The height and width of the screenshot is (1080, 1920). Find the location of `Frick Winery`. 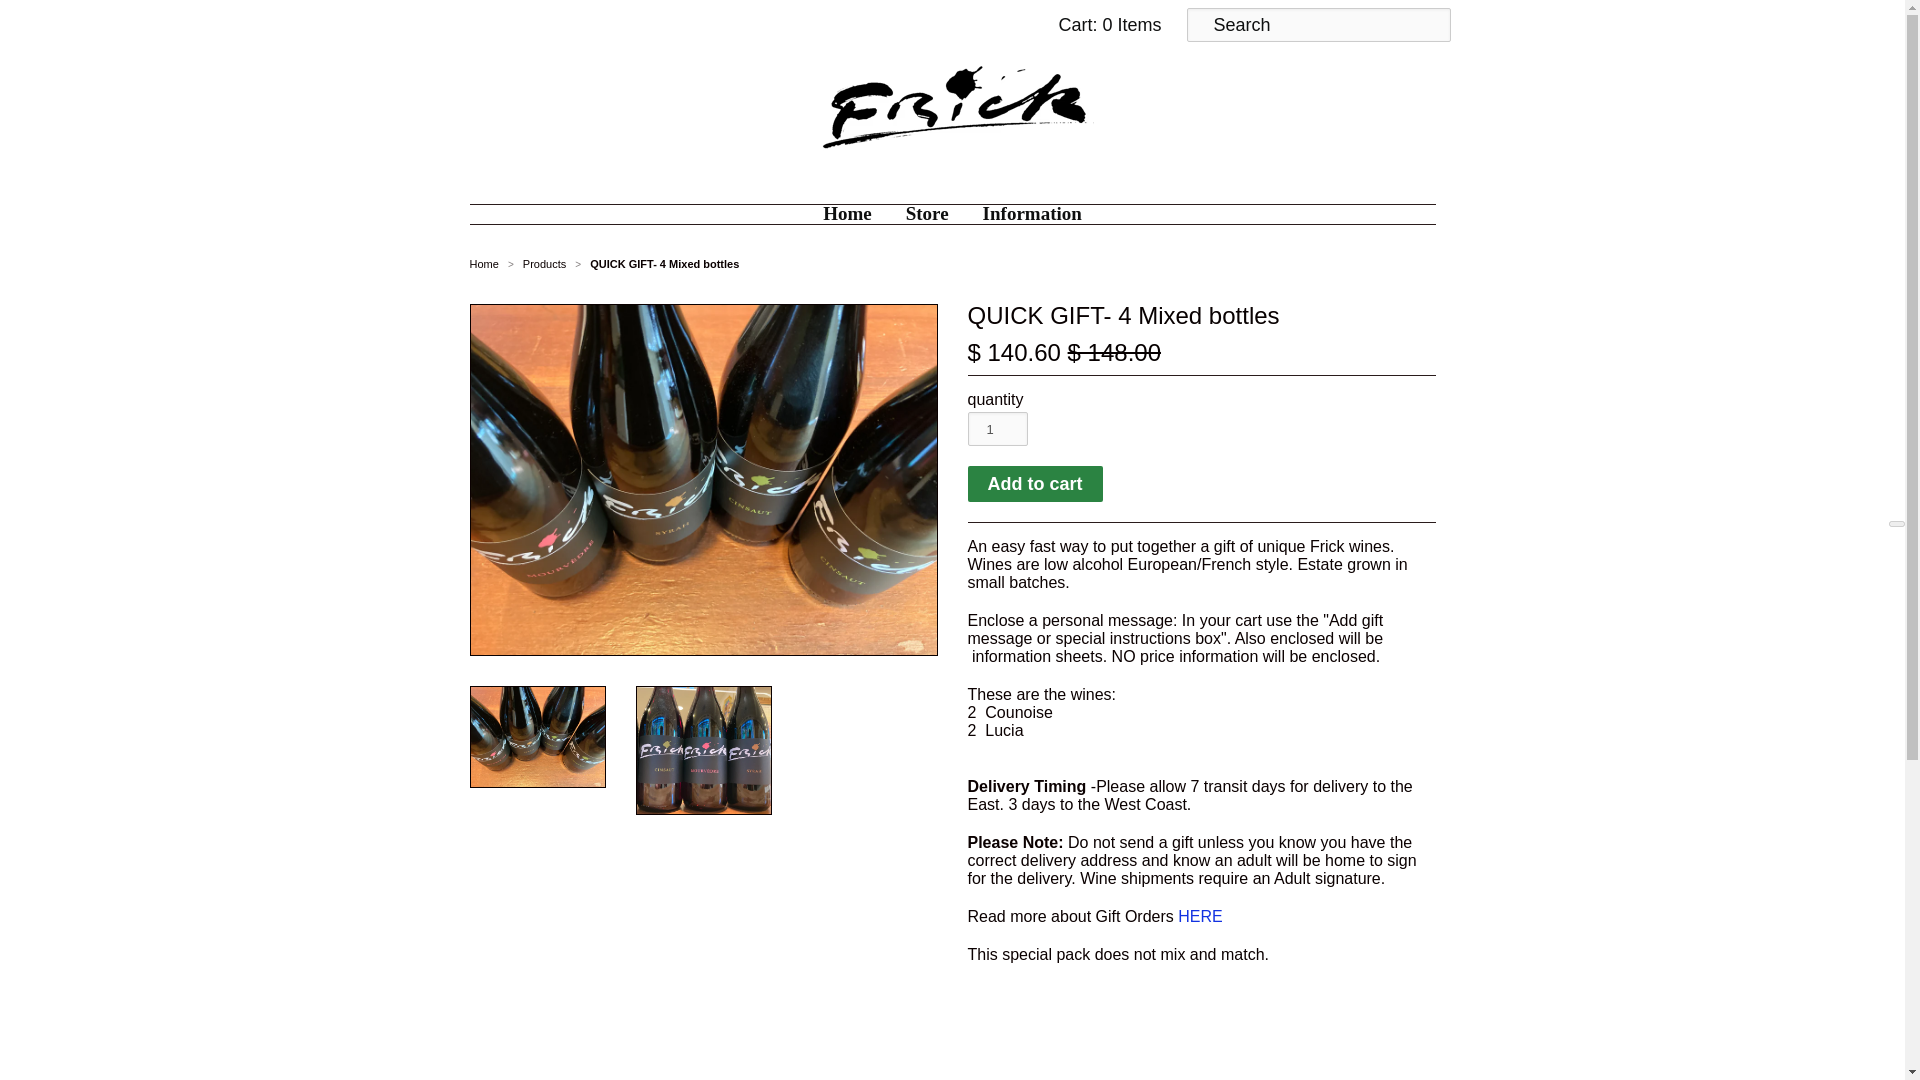

Frick Winery is located at coordinates (484, 264).